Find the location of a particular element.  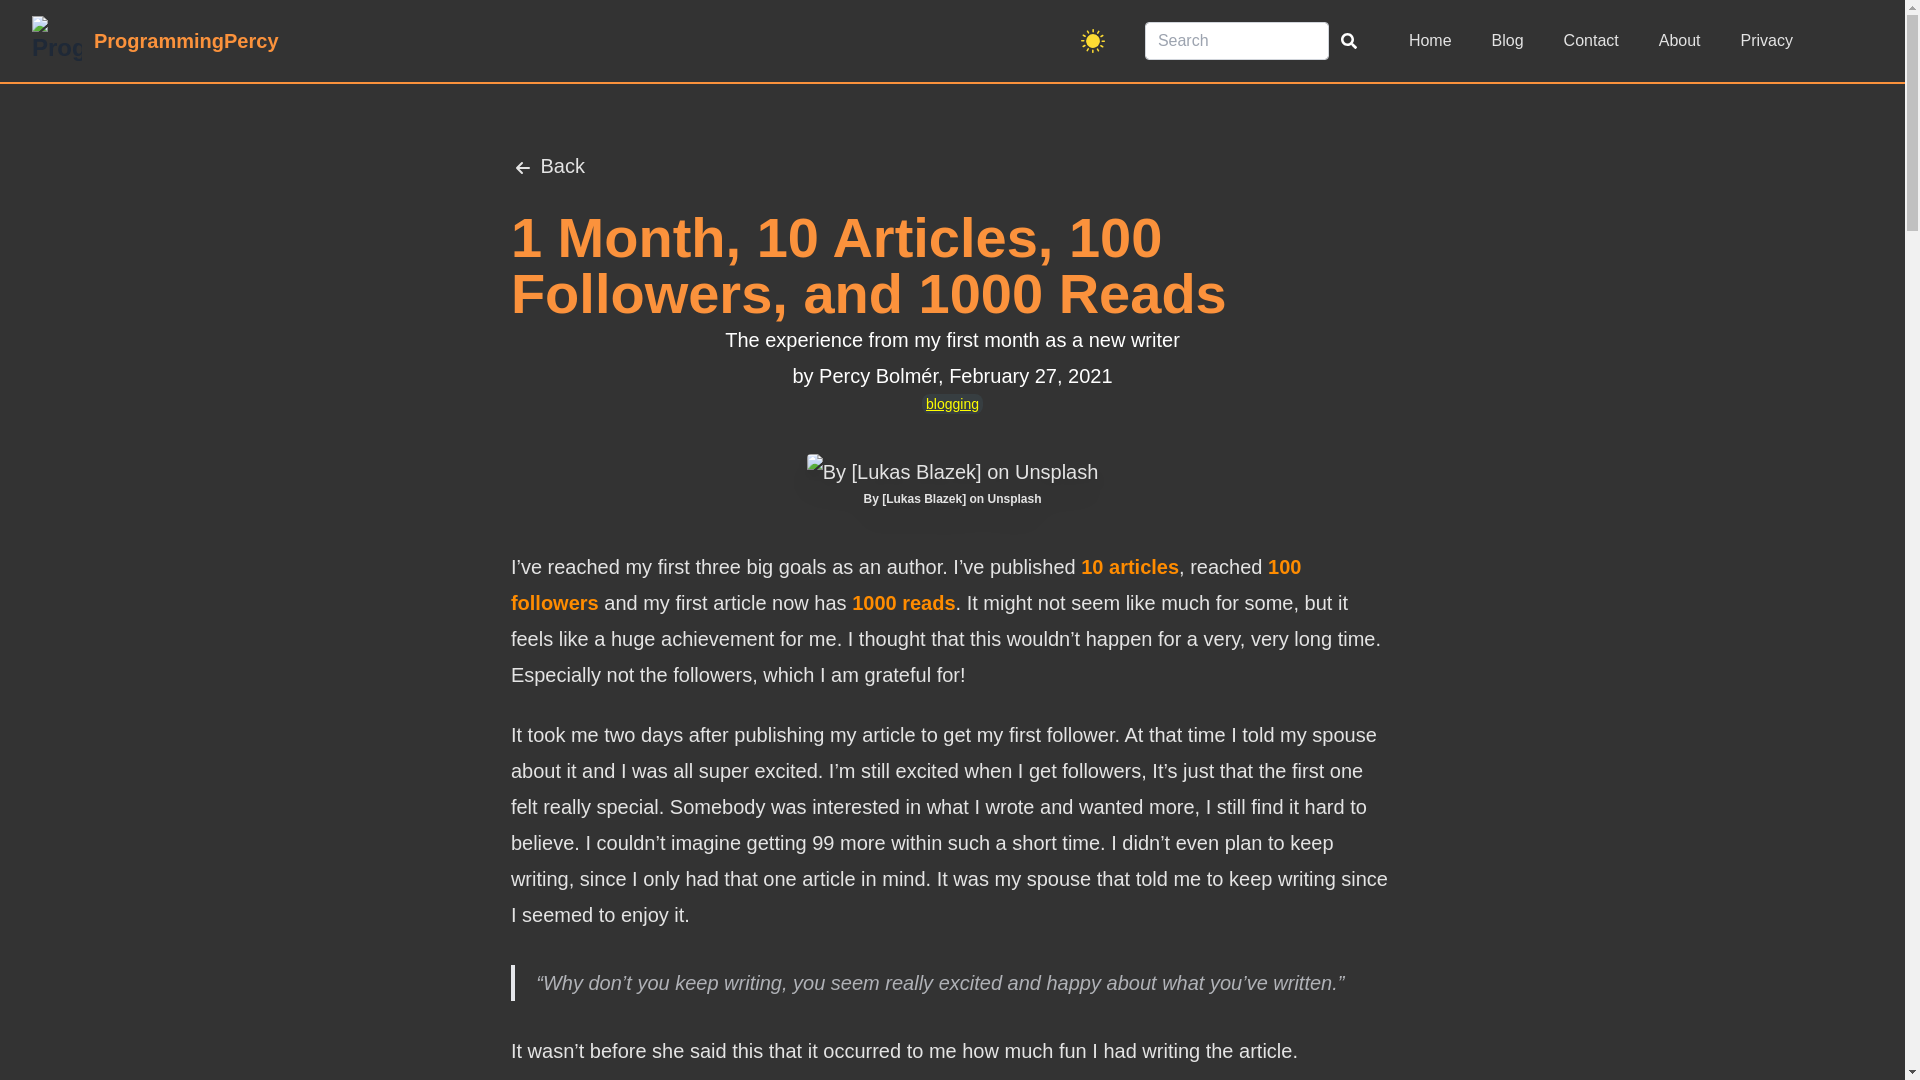

Blog is located at coordinates (1508, 40).